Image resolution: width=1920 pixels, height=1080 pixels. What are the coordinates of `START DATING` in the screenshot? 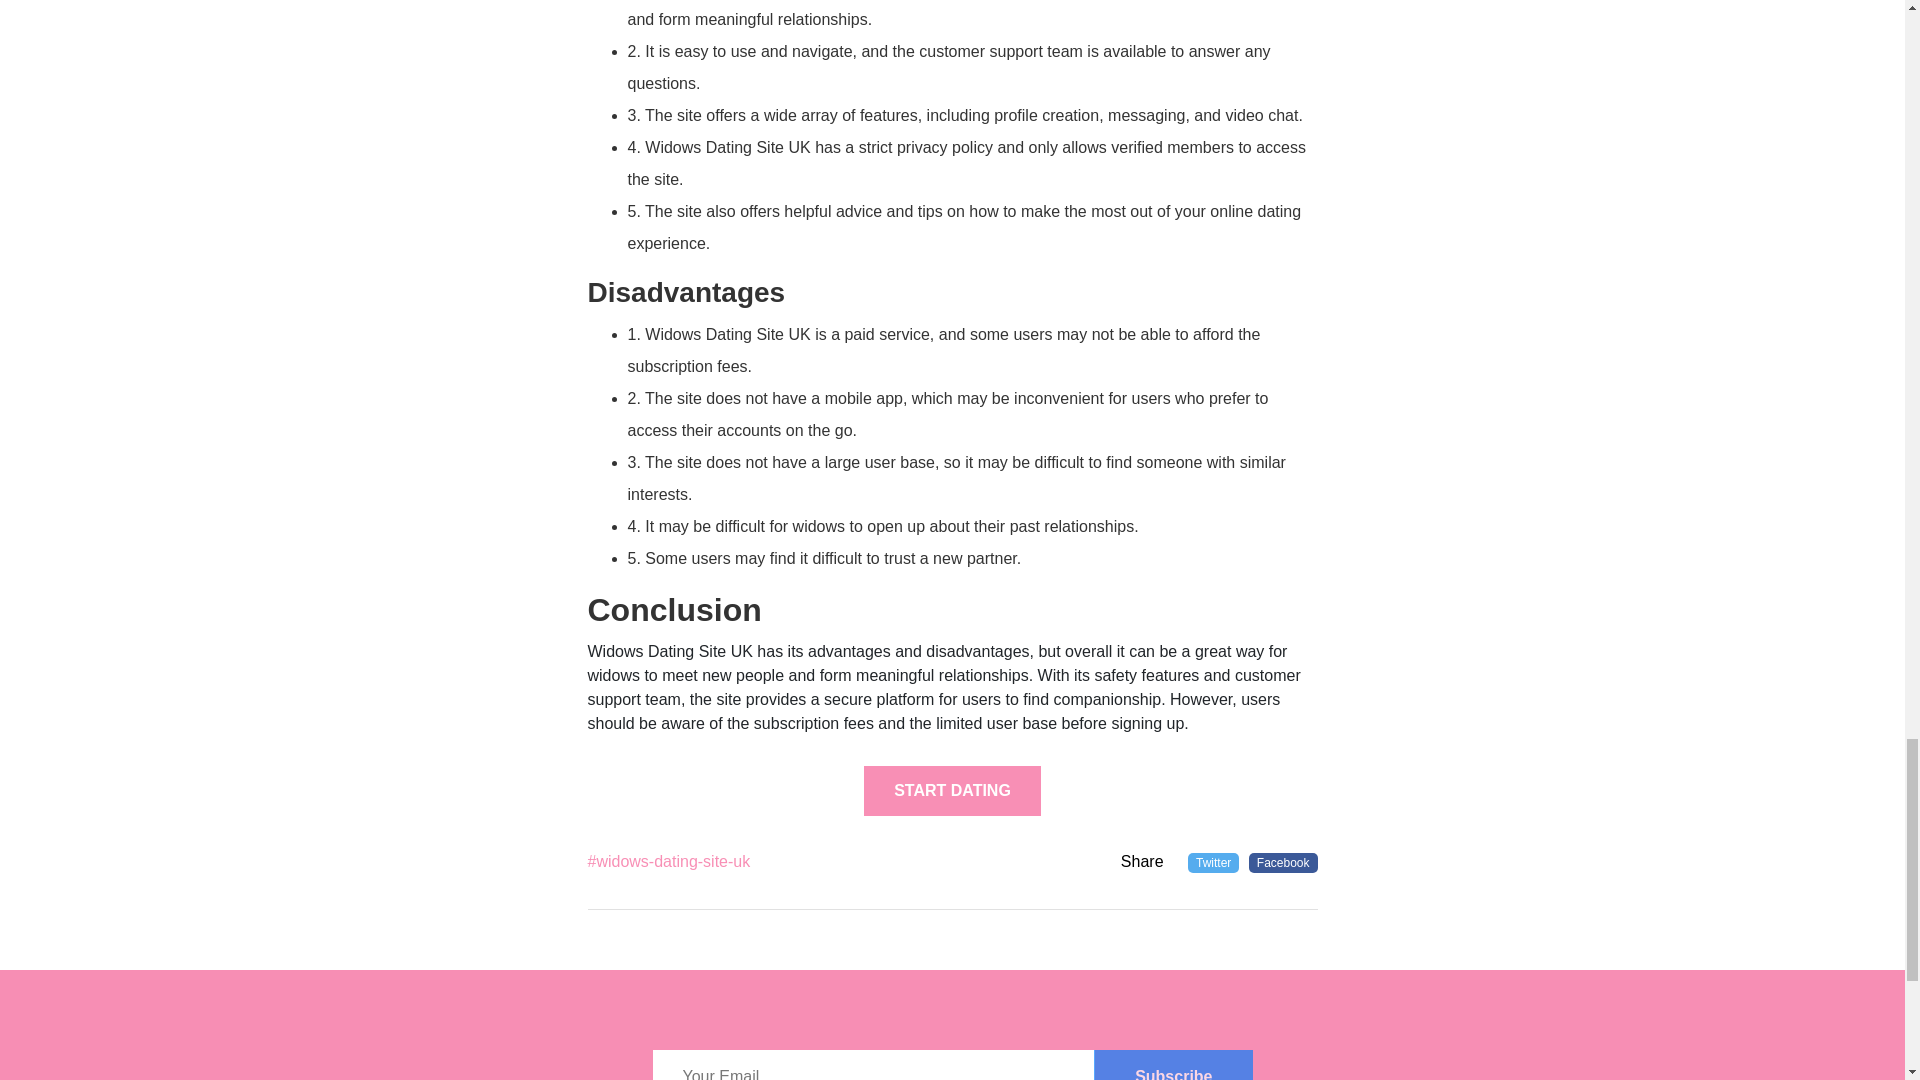 It's located at (952, 790).